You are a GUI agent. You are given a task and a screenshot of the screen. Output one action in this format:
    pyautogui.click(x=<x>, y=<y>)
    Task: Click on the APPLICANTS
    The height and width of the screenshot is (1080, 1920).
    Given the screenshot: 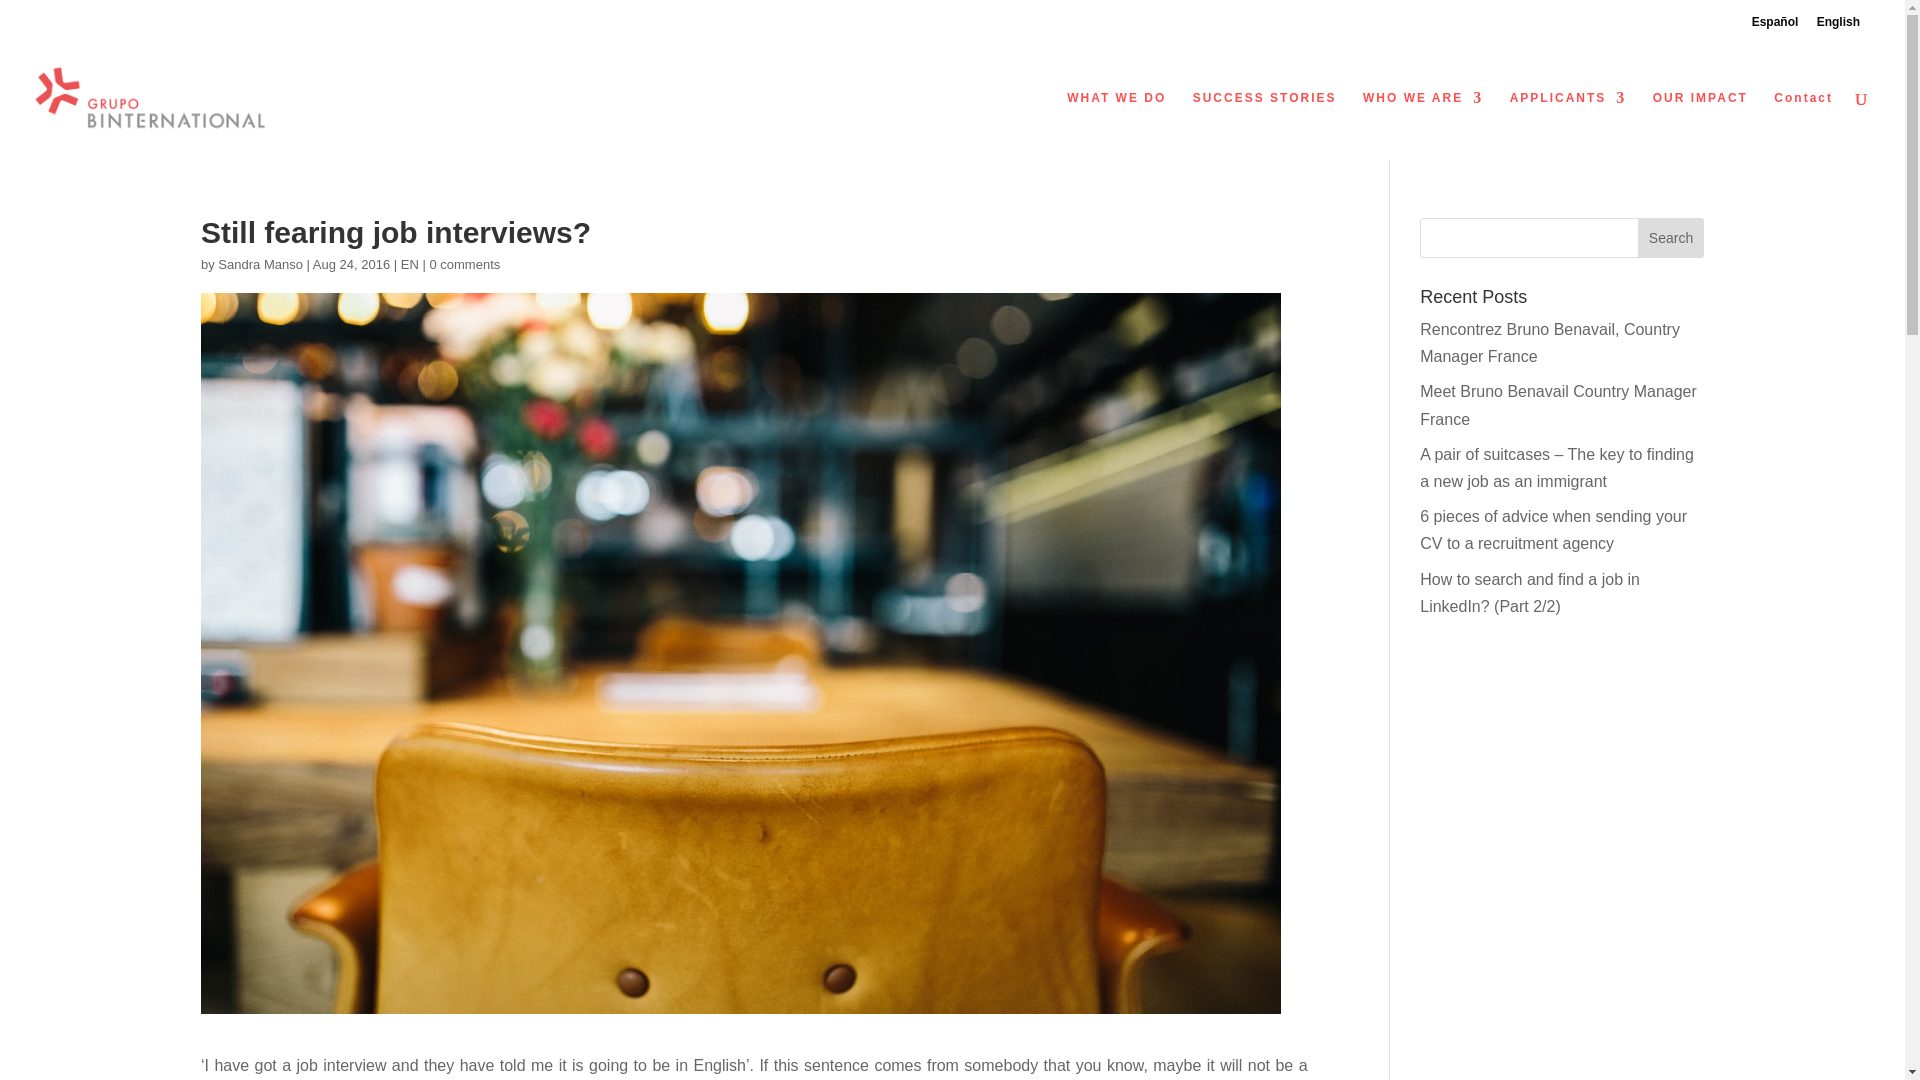 What is the action you would take?
    pyautogui.click(x=1568, y=124)
    